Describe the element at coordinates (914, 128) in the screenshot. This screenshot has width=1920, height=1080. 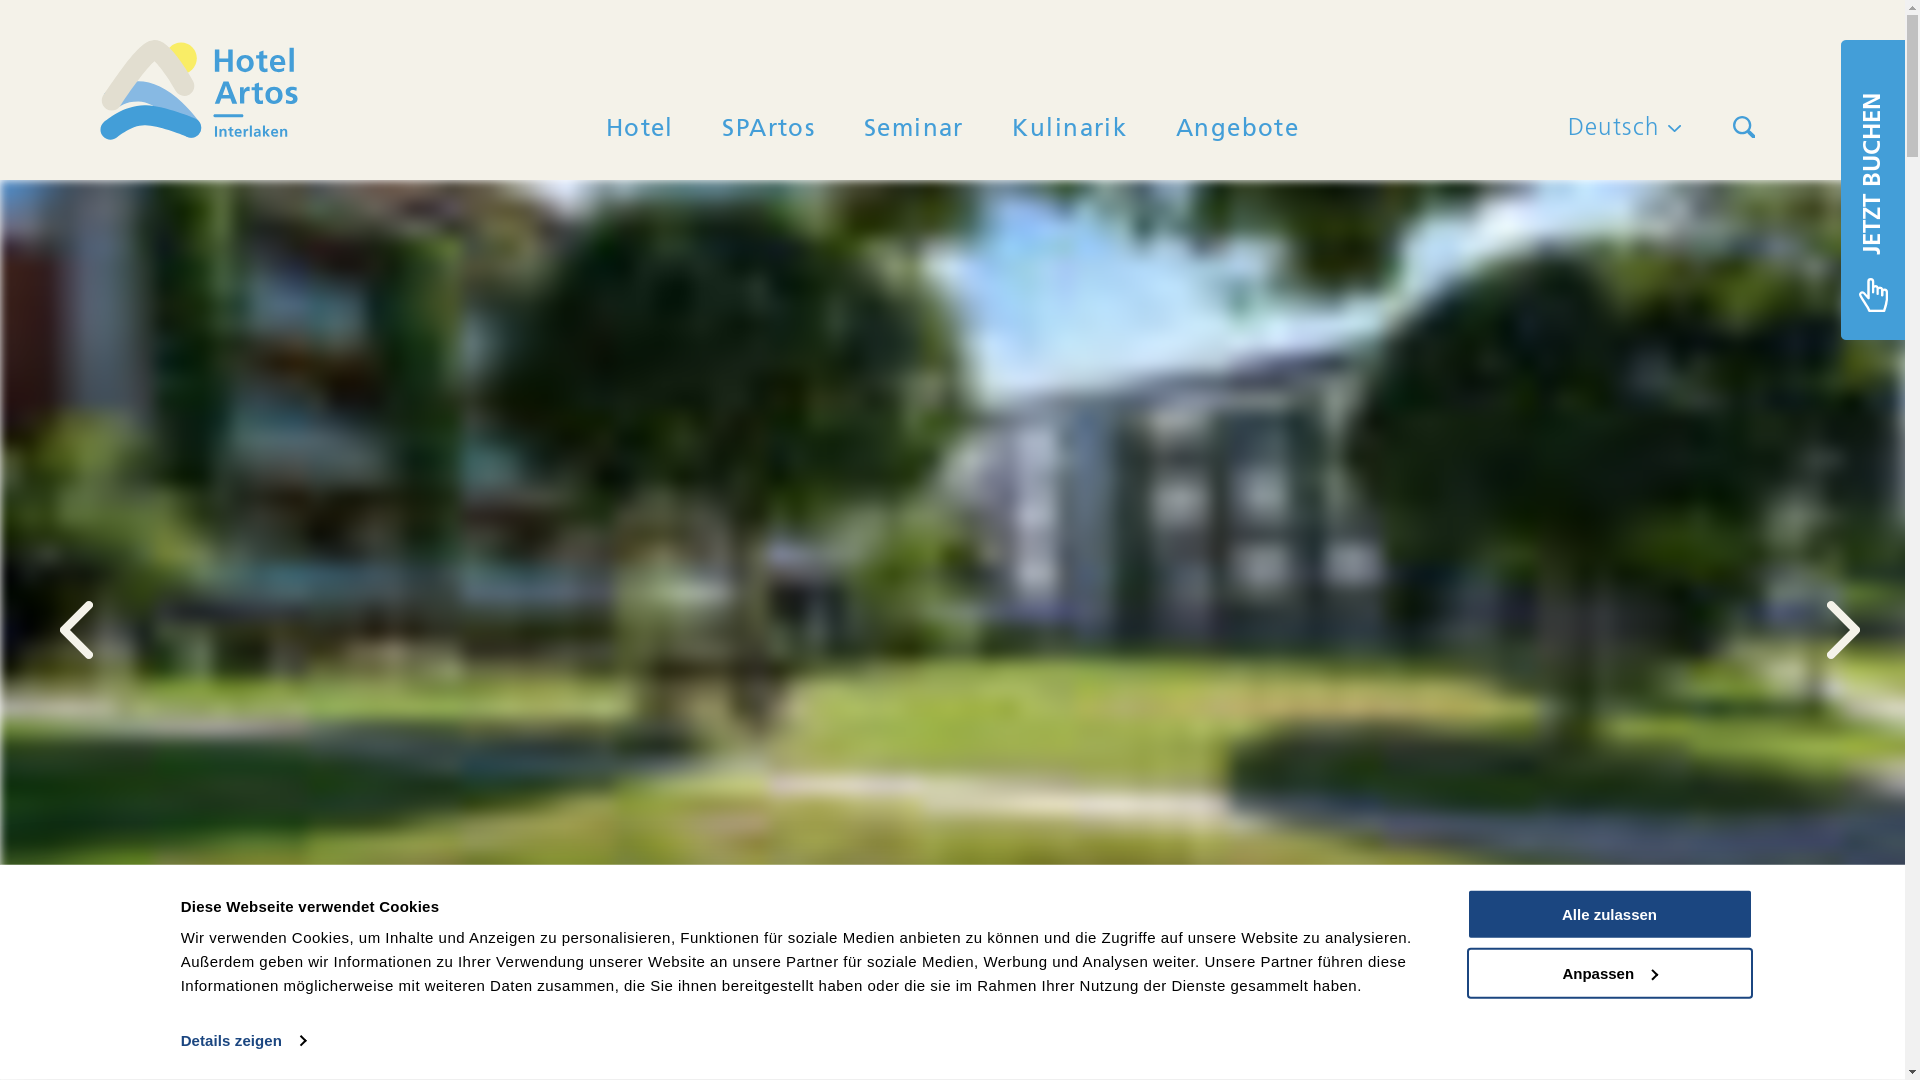
I see `Seminar` at that location.